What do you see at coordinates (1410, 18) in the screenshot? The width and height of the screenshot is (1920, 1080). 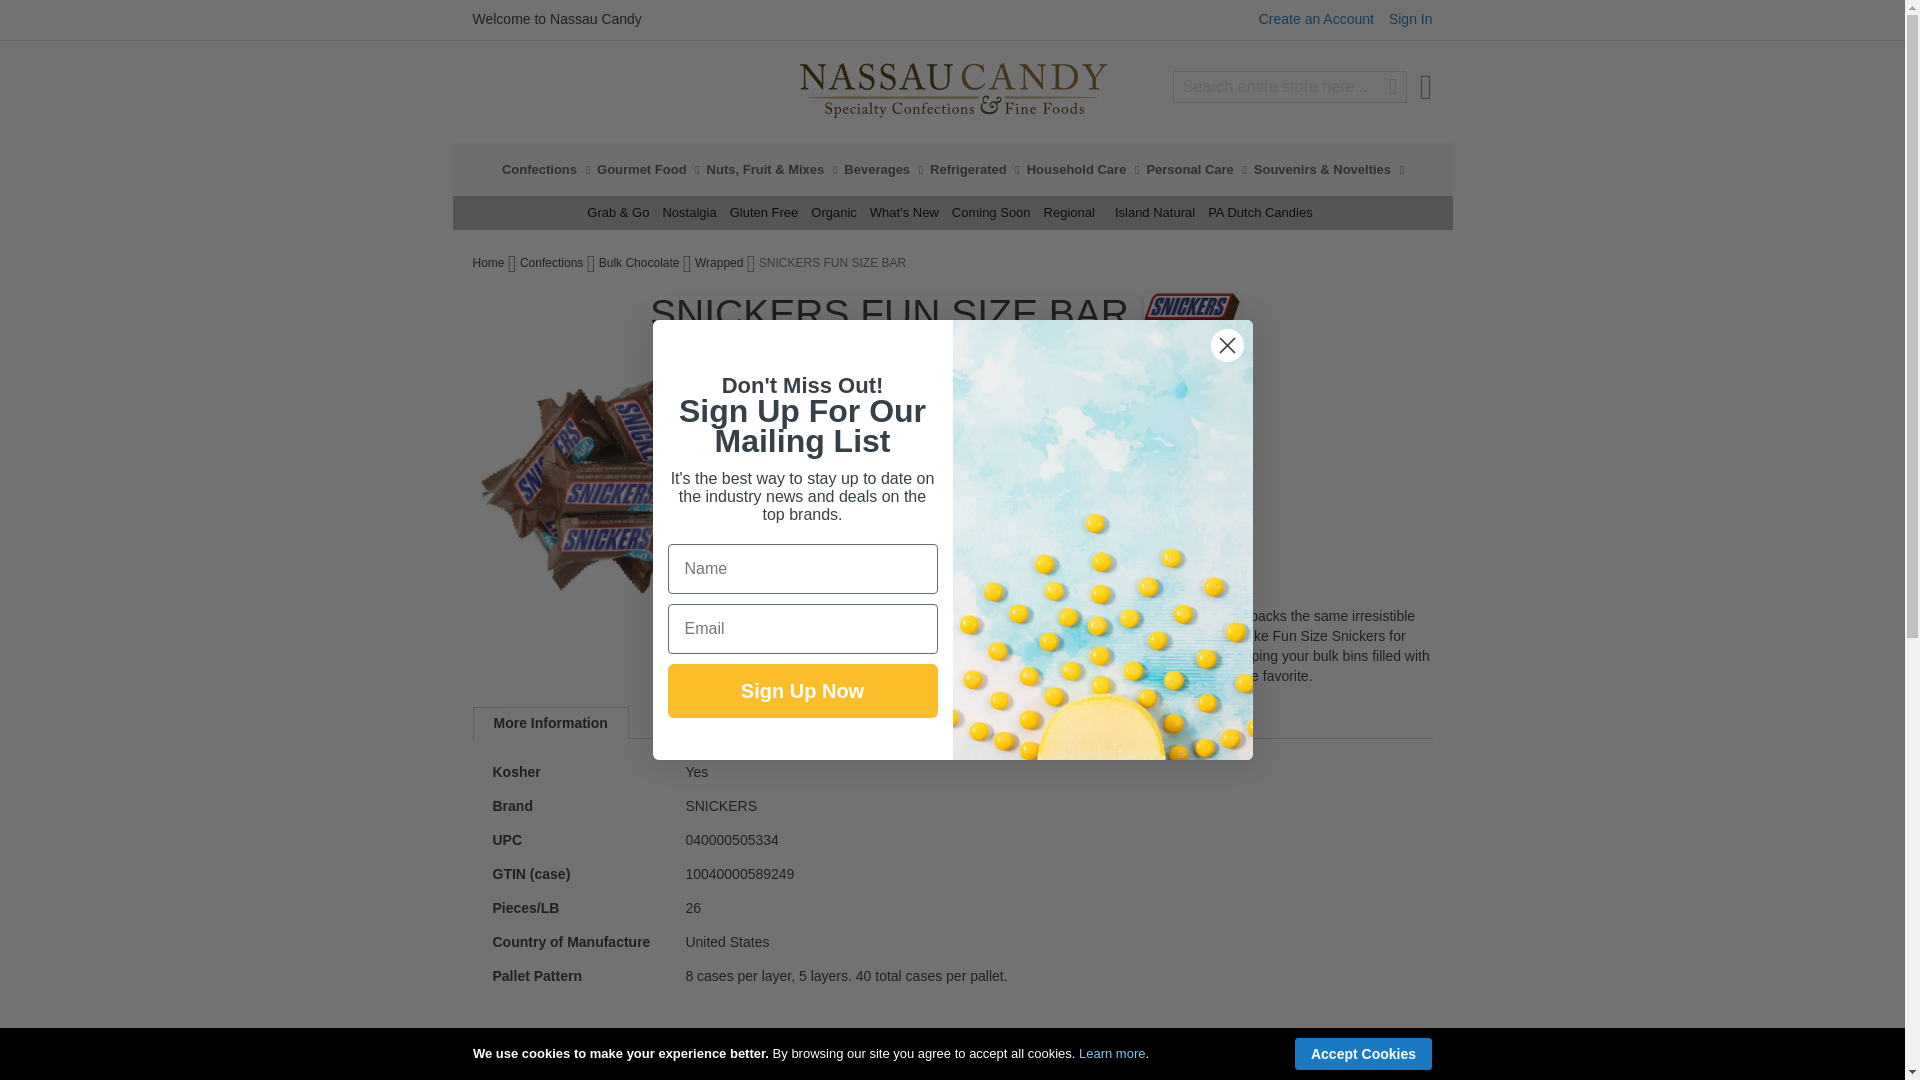 I see `Sign In` at bounding box center [1410, 18].